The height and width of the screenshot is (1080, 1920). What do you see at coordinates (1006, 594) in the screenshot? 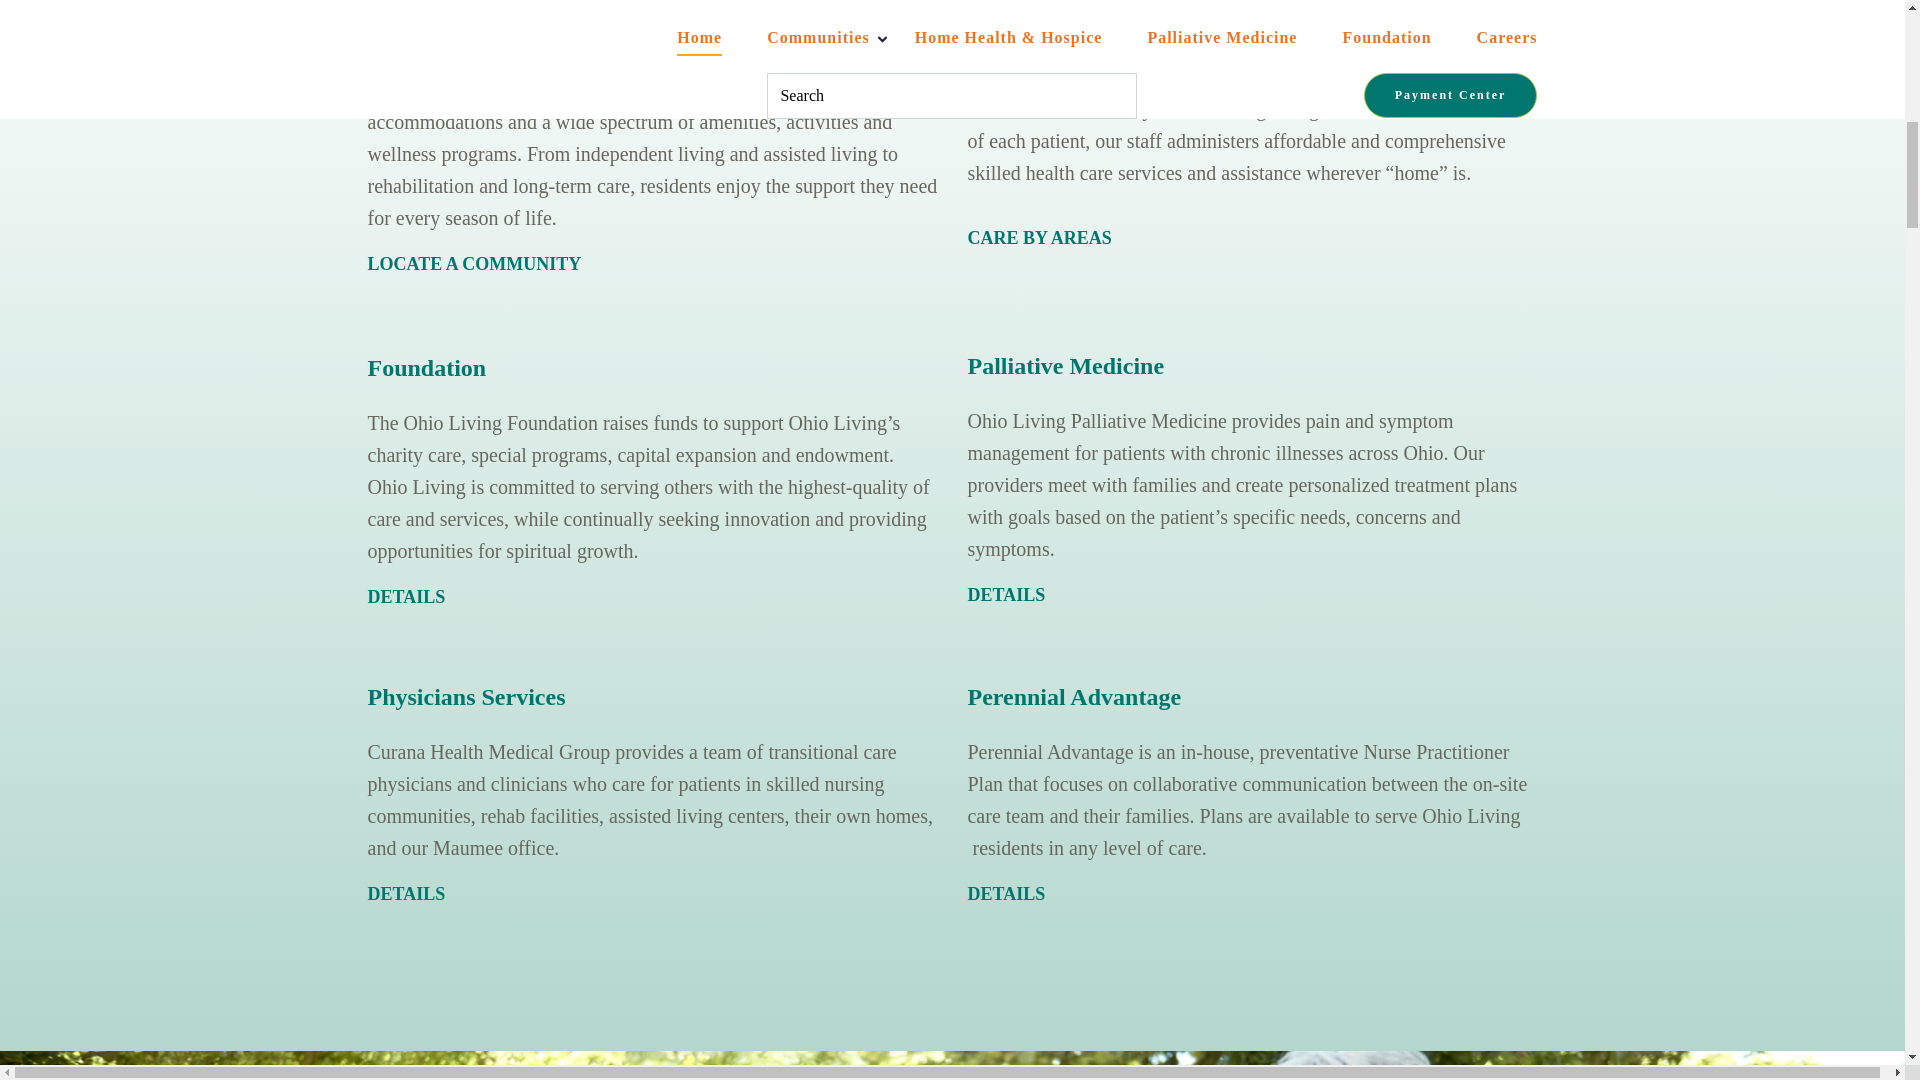
I see `DETAILS` at bounding box center [1006, 594].